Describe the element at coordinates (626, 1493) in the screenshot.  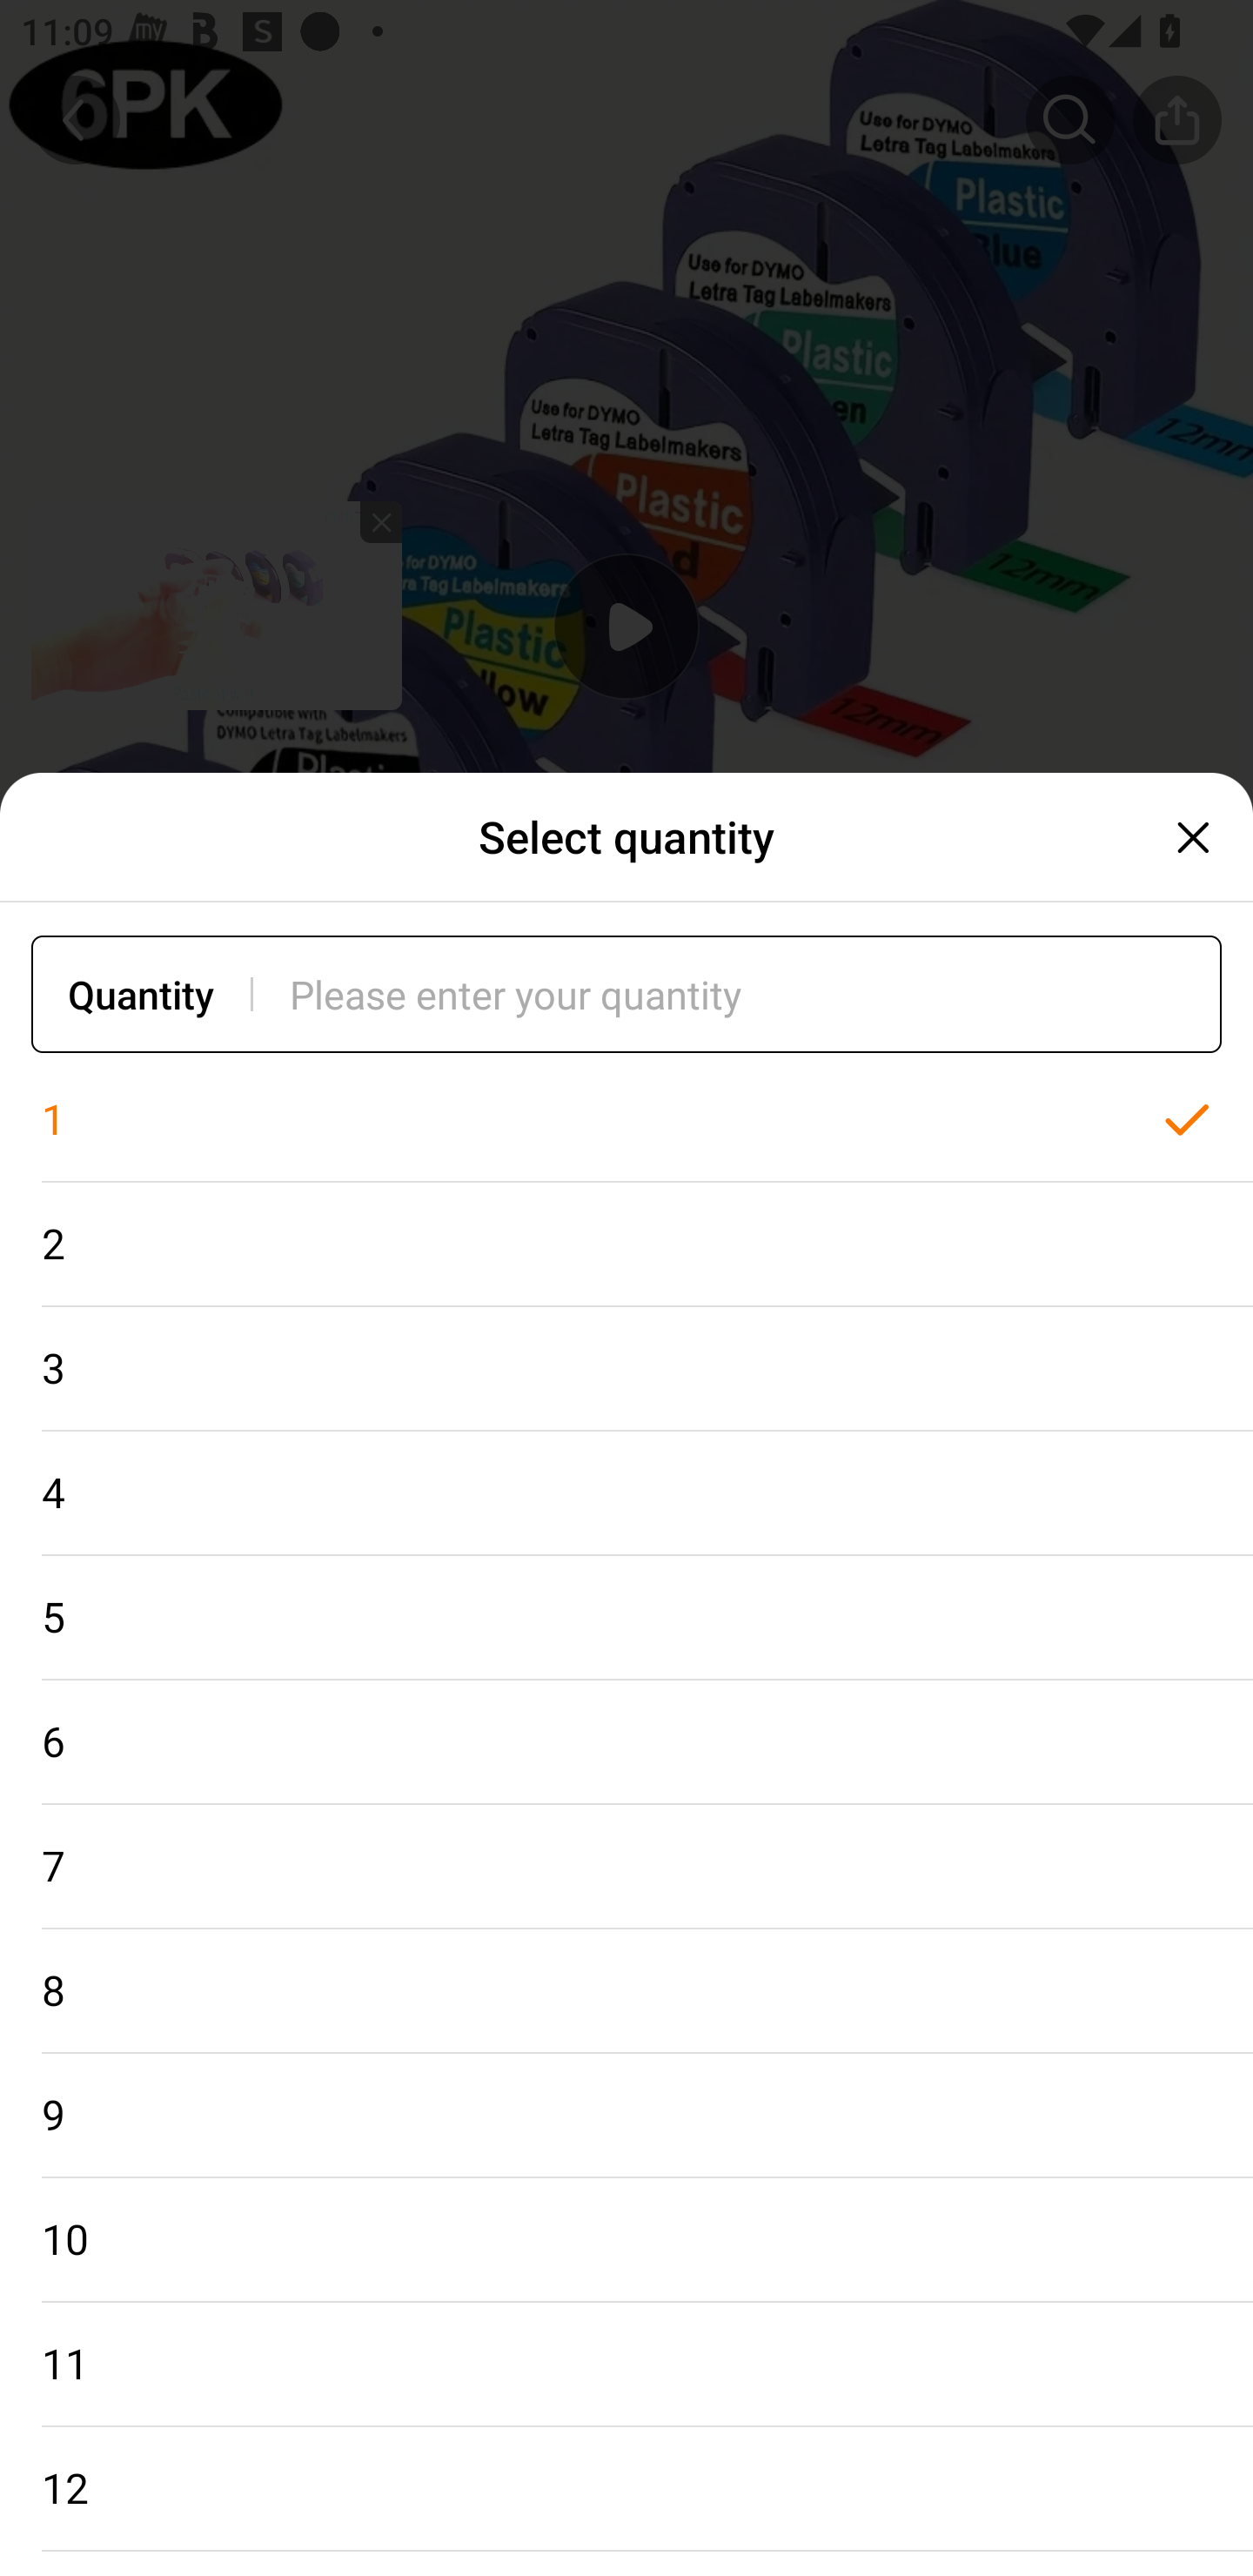
I see `4` at that location.